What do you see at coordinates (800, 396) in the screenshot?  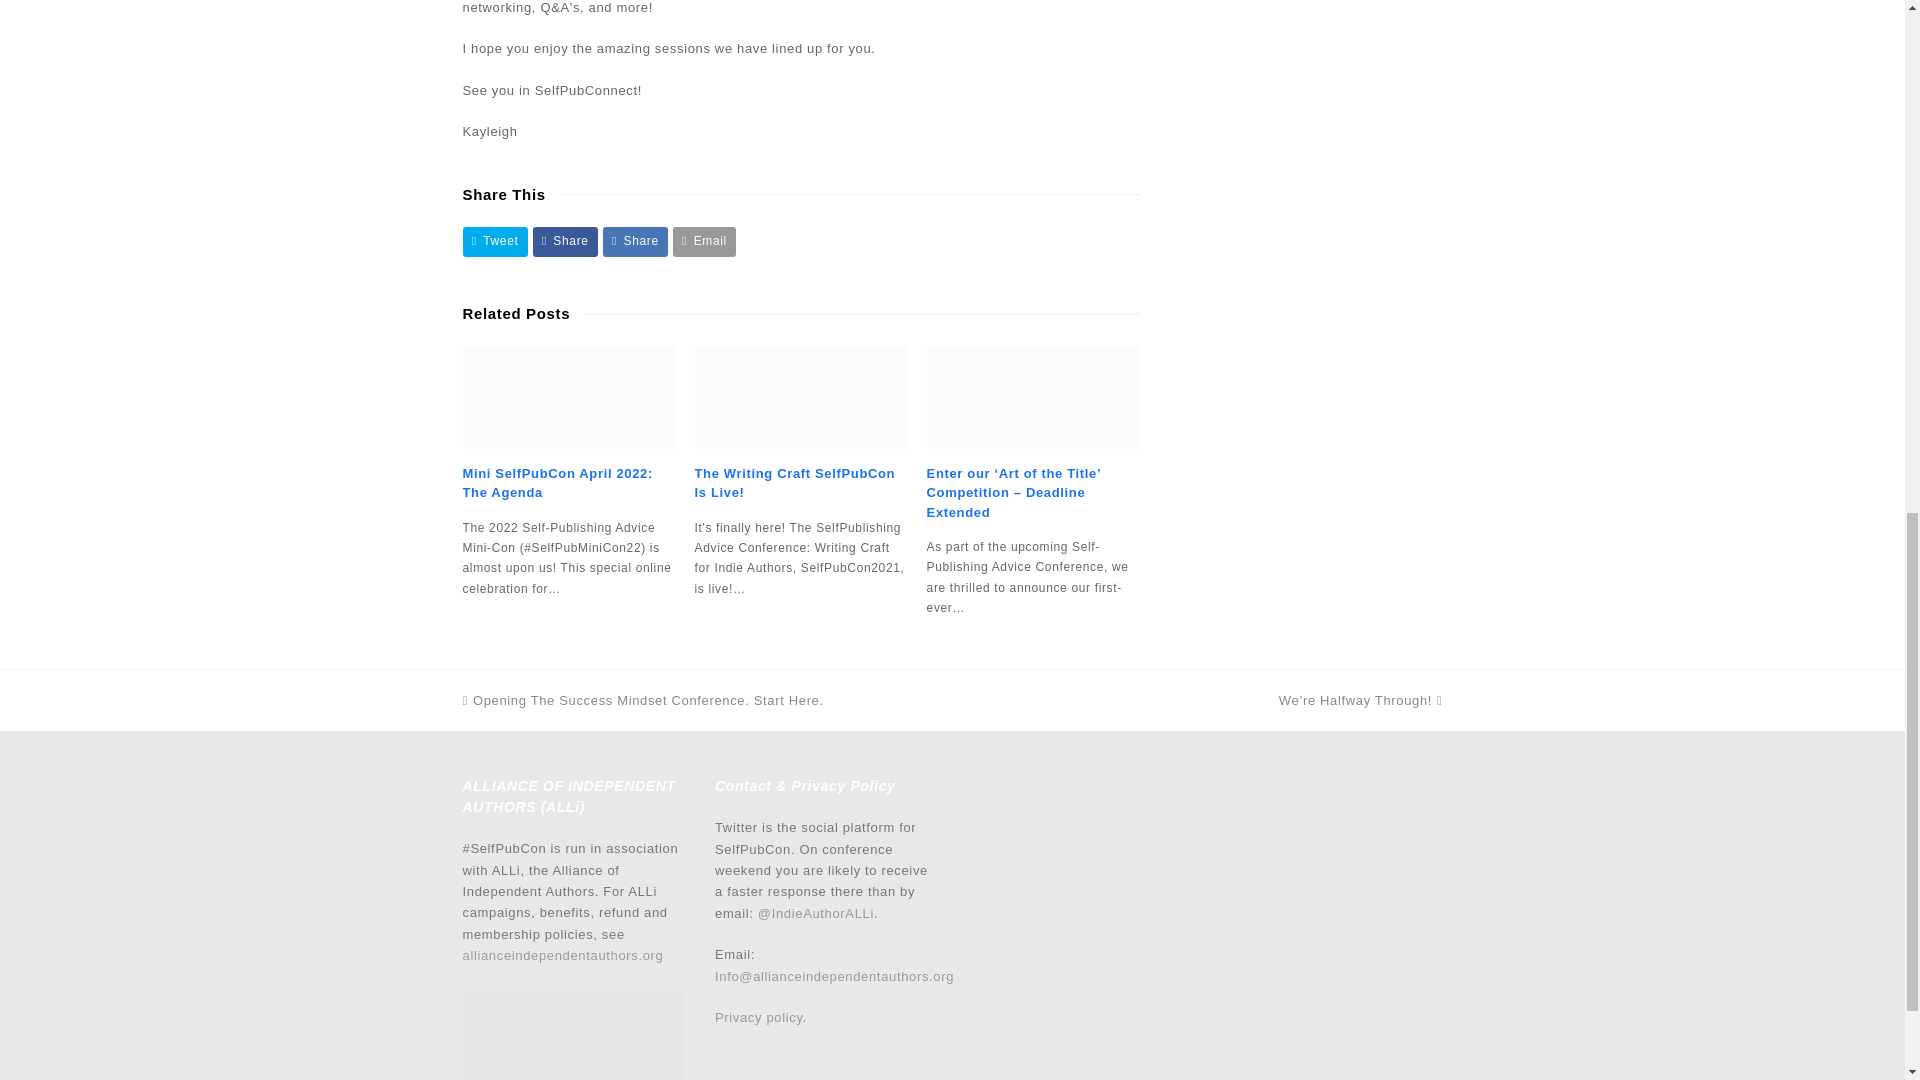 I see `The Writing Craft SelfPubCon Is Live!` at bounding box center [800, 396].